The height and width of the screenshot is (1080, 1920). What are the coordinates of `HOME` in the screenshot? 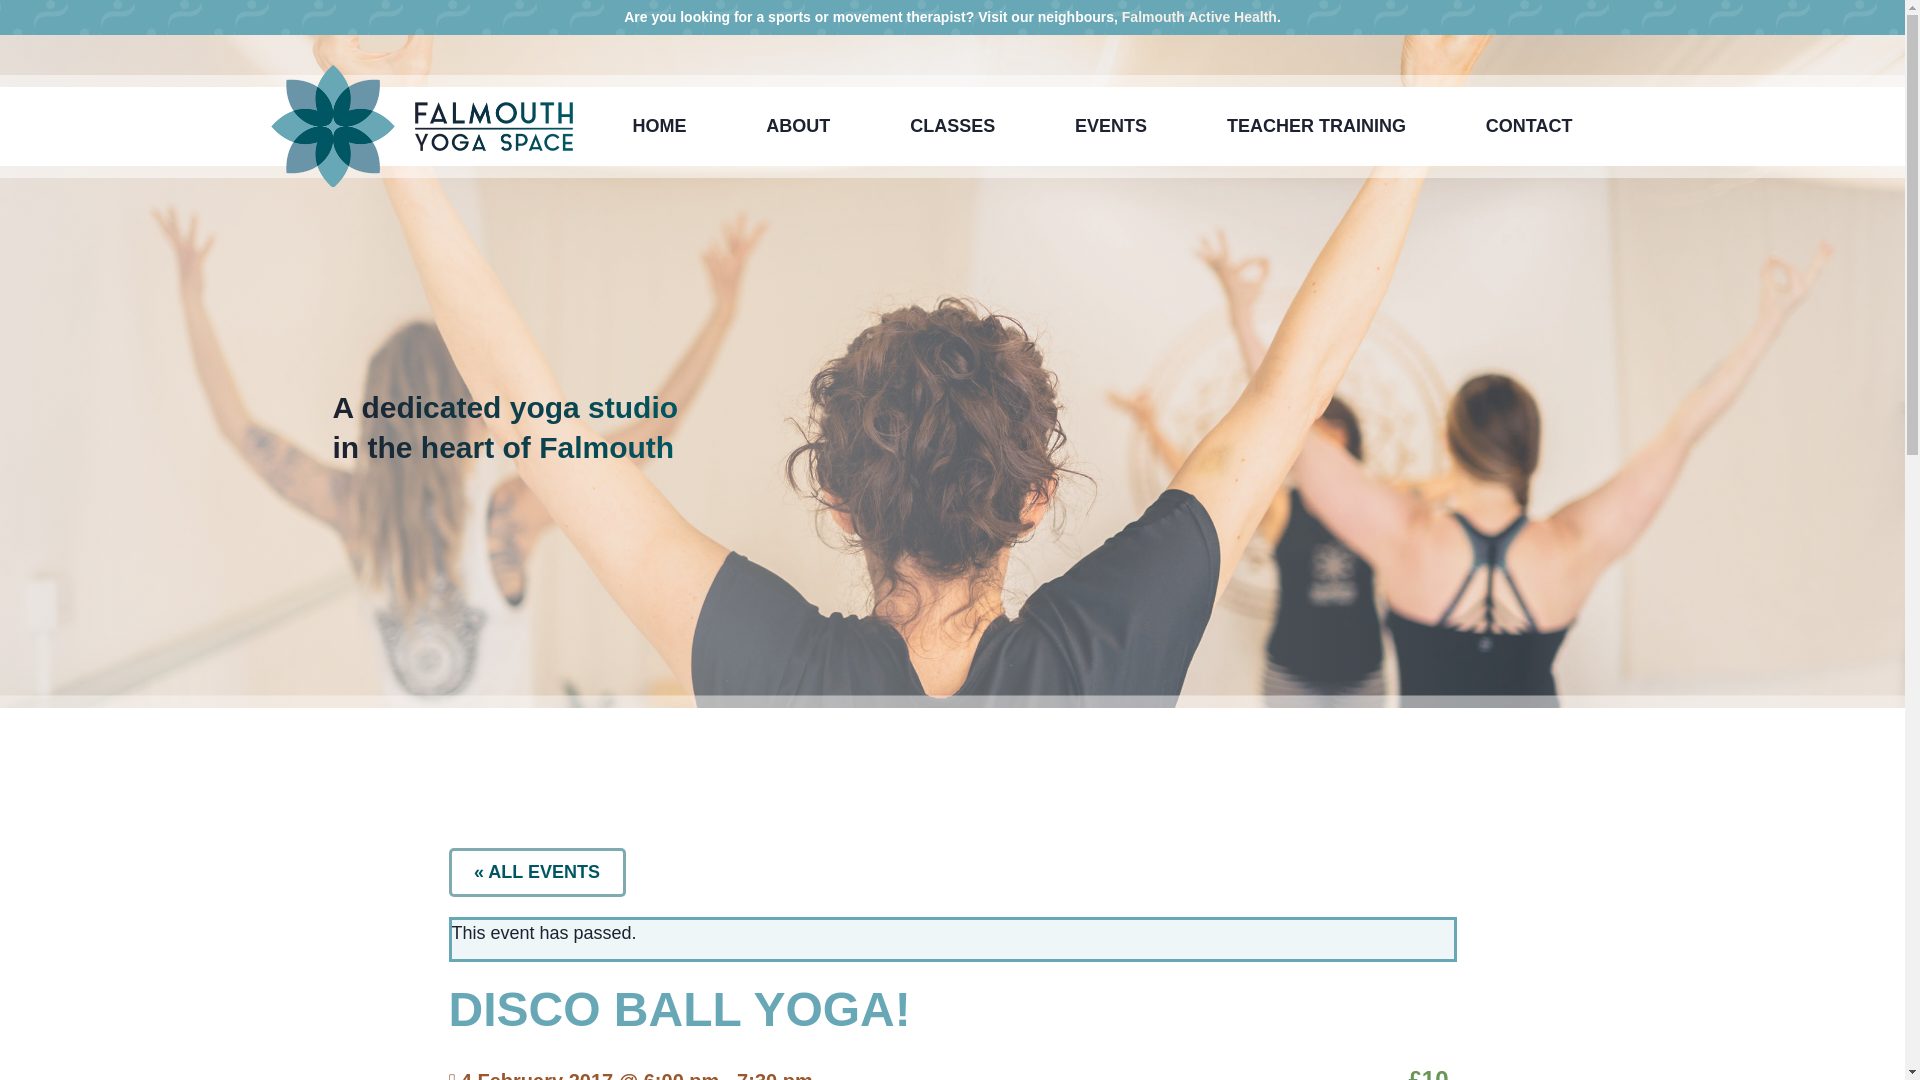 It's located at (658, 125).